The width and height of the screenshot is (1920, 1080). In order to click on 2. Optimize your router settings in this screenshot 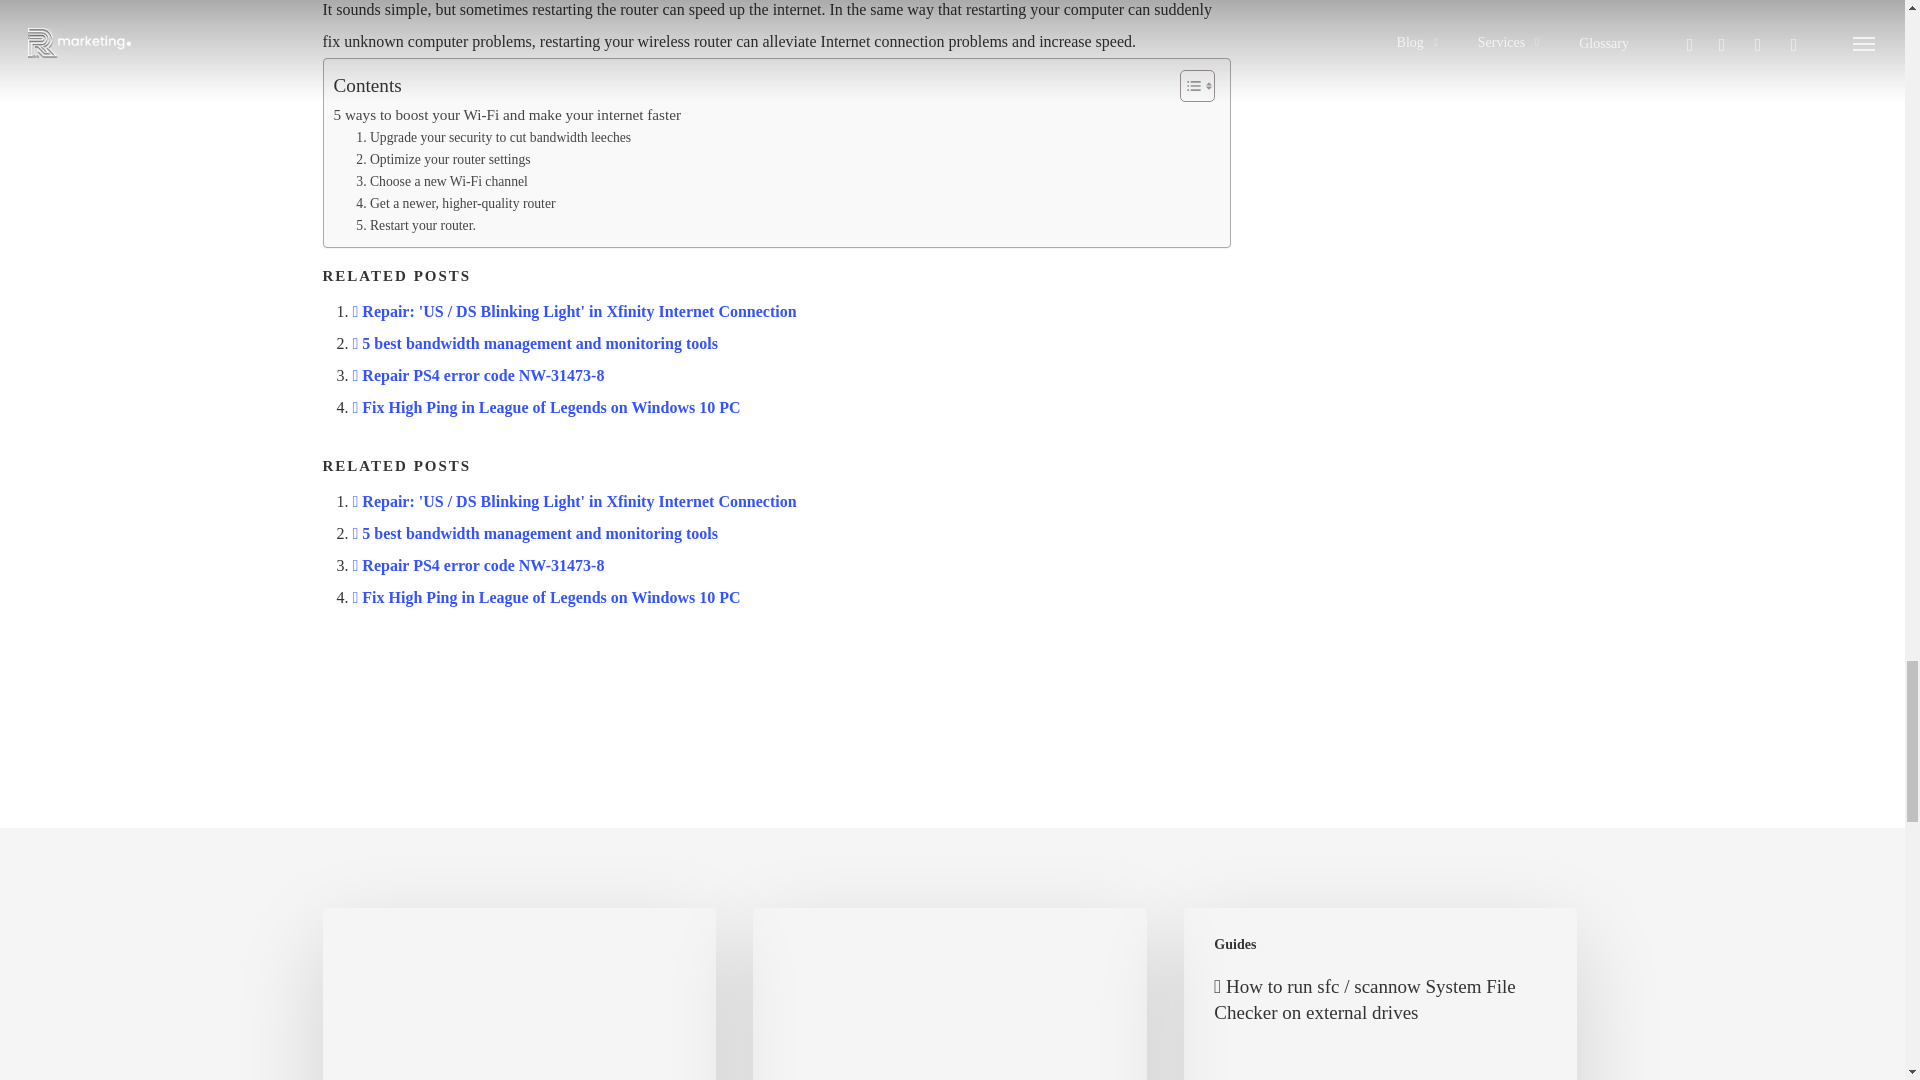, I will do `click(442, 160)`.